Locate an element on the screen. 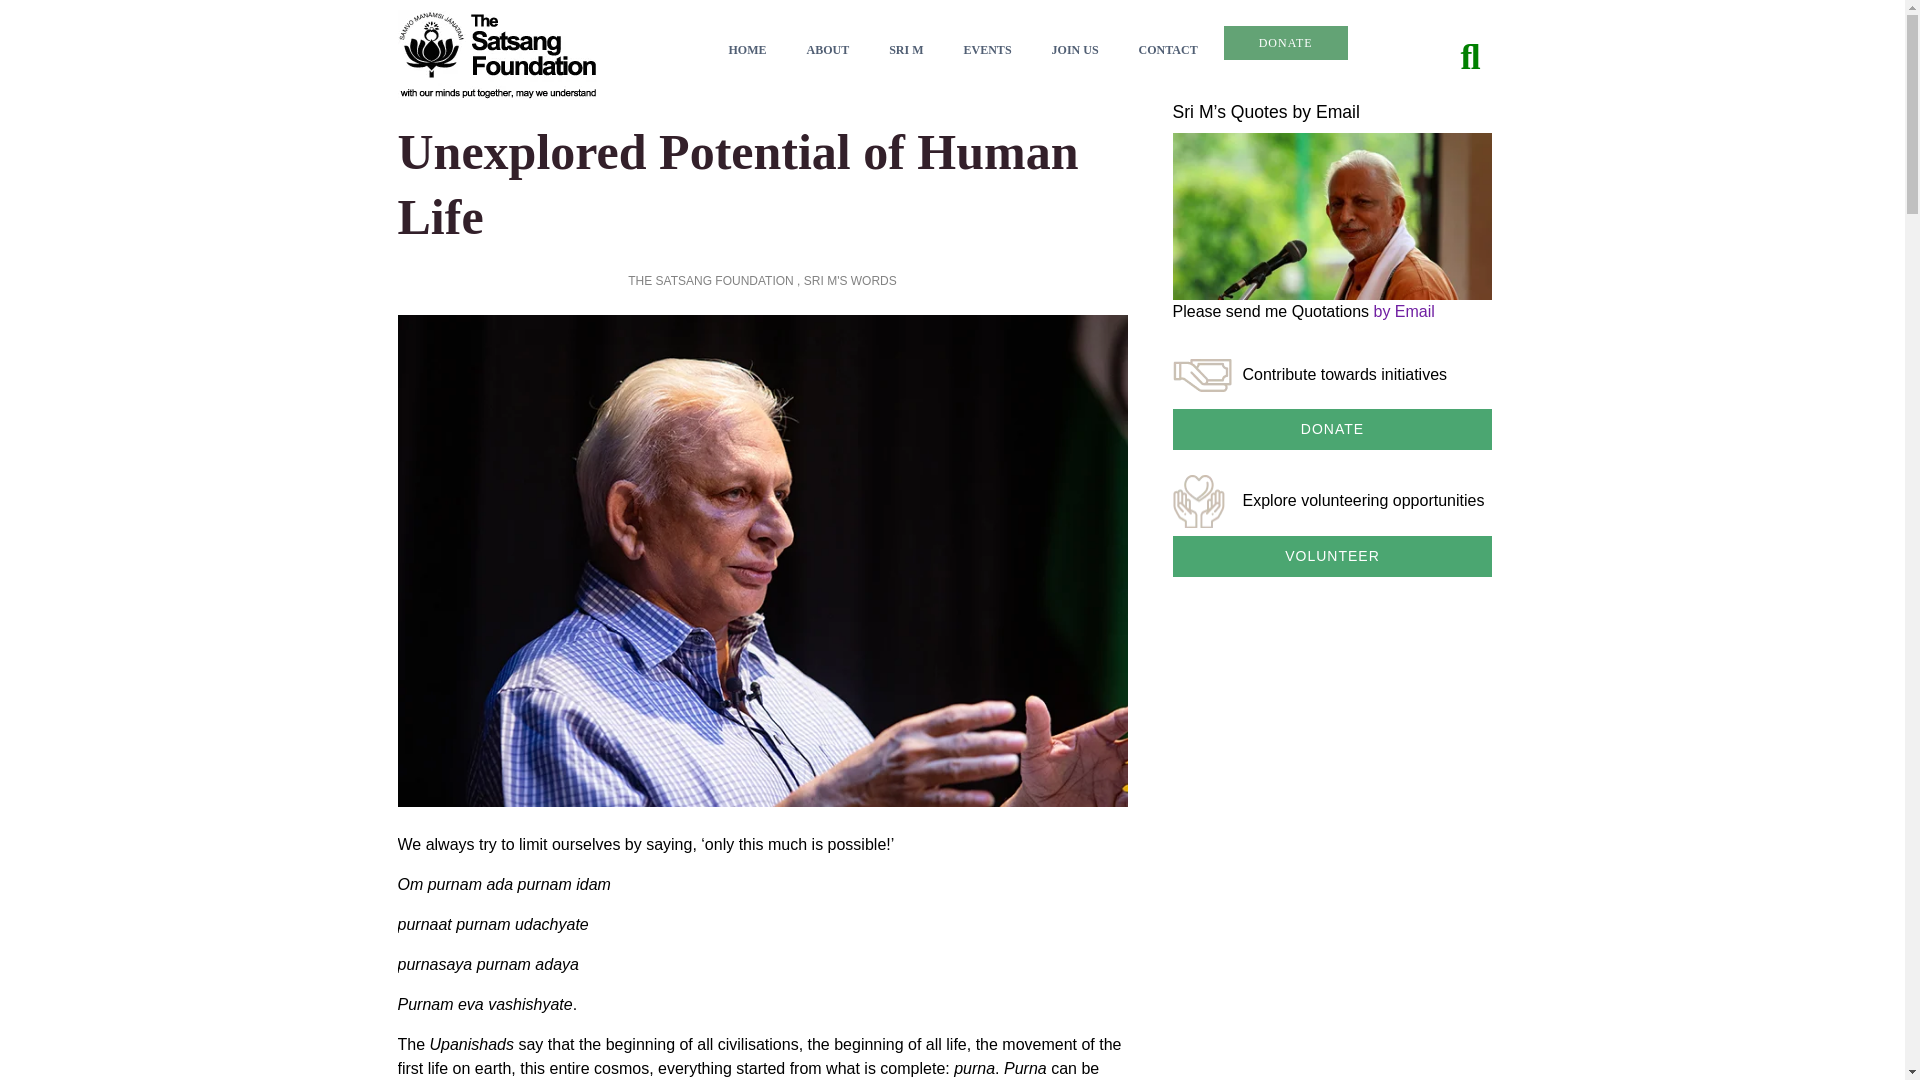 The height and width of the screenshot is (1080, 1920). Unexplored Potential of Human Life is located at coordinates (738, 184).